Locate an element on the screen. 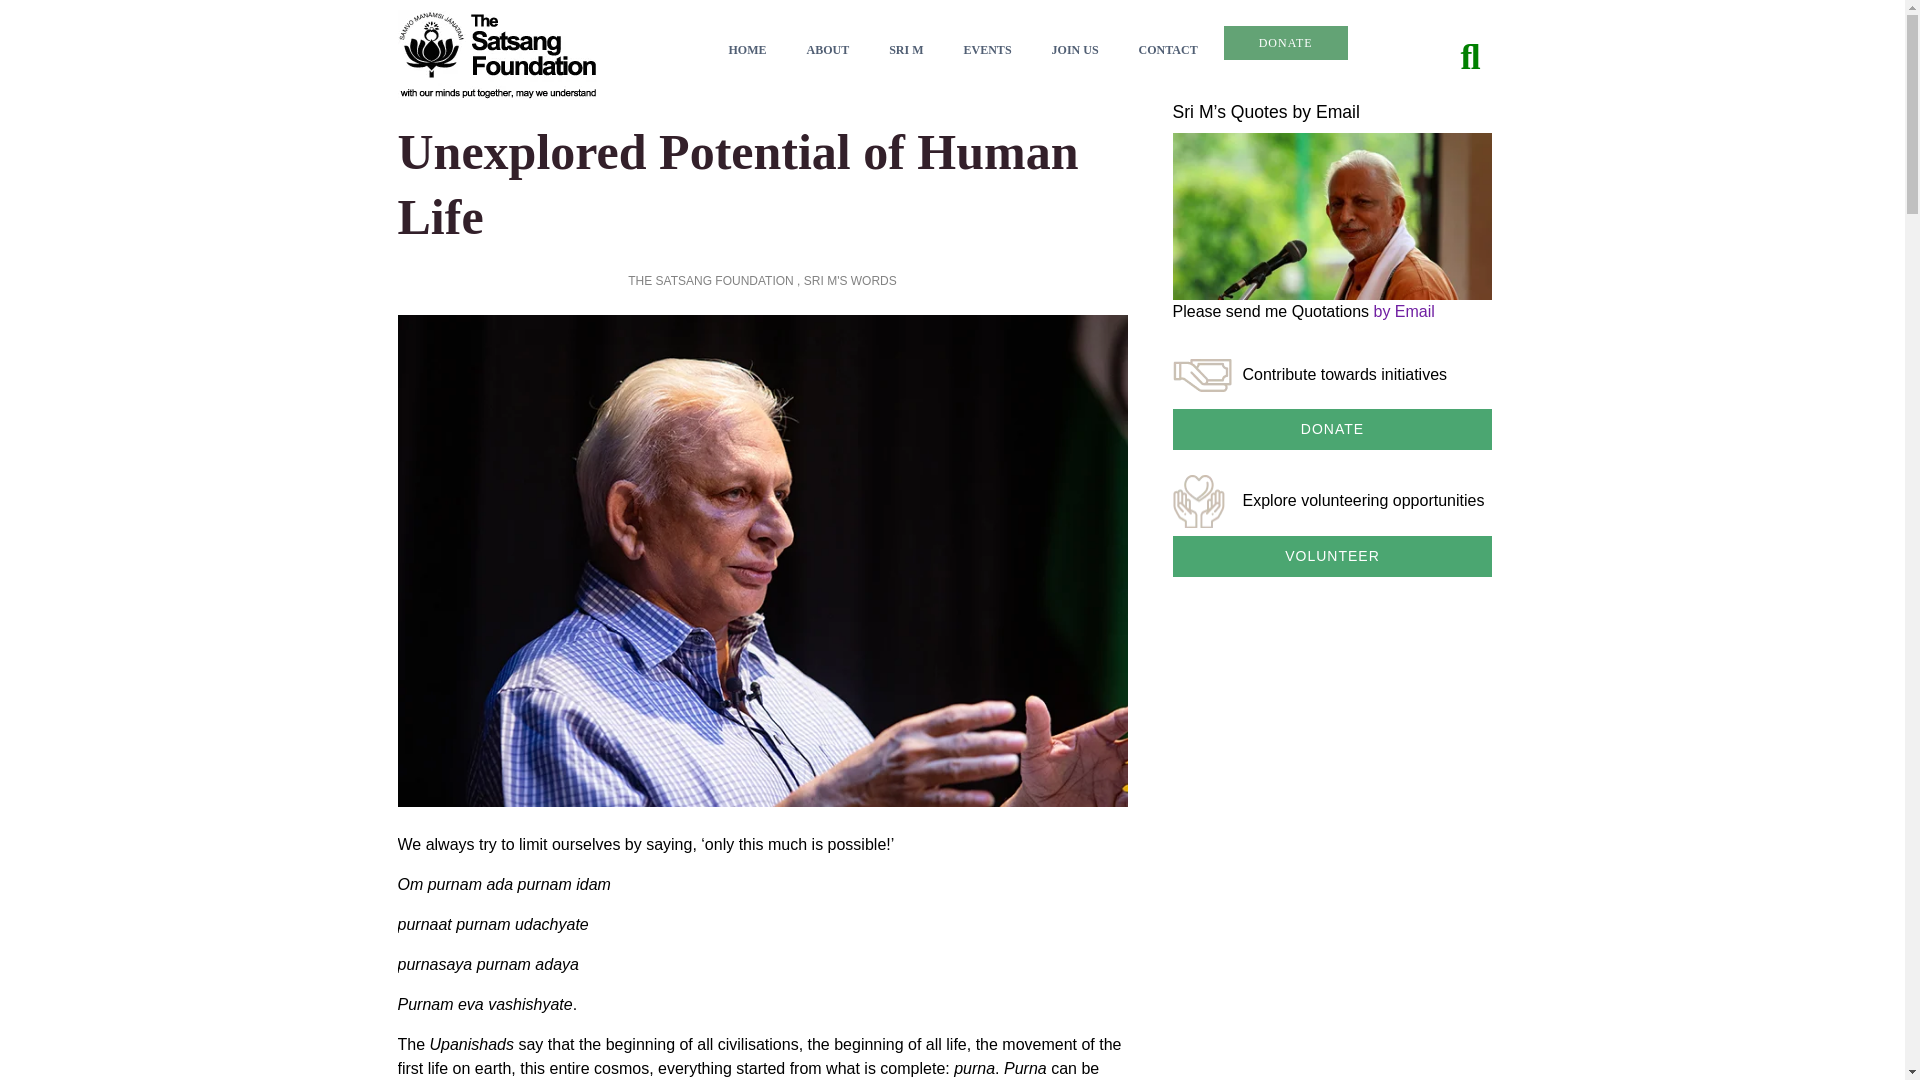 The height and width of the screenshot is (1080, 1920). Unexplored Potential of Human Life is located at coordinates (738, 184).